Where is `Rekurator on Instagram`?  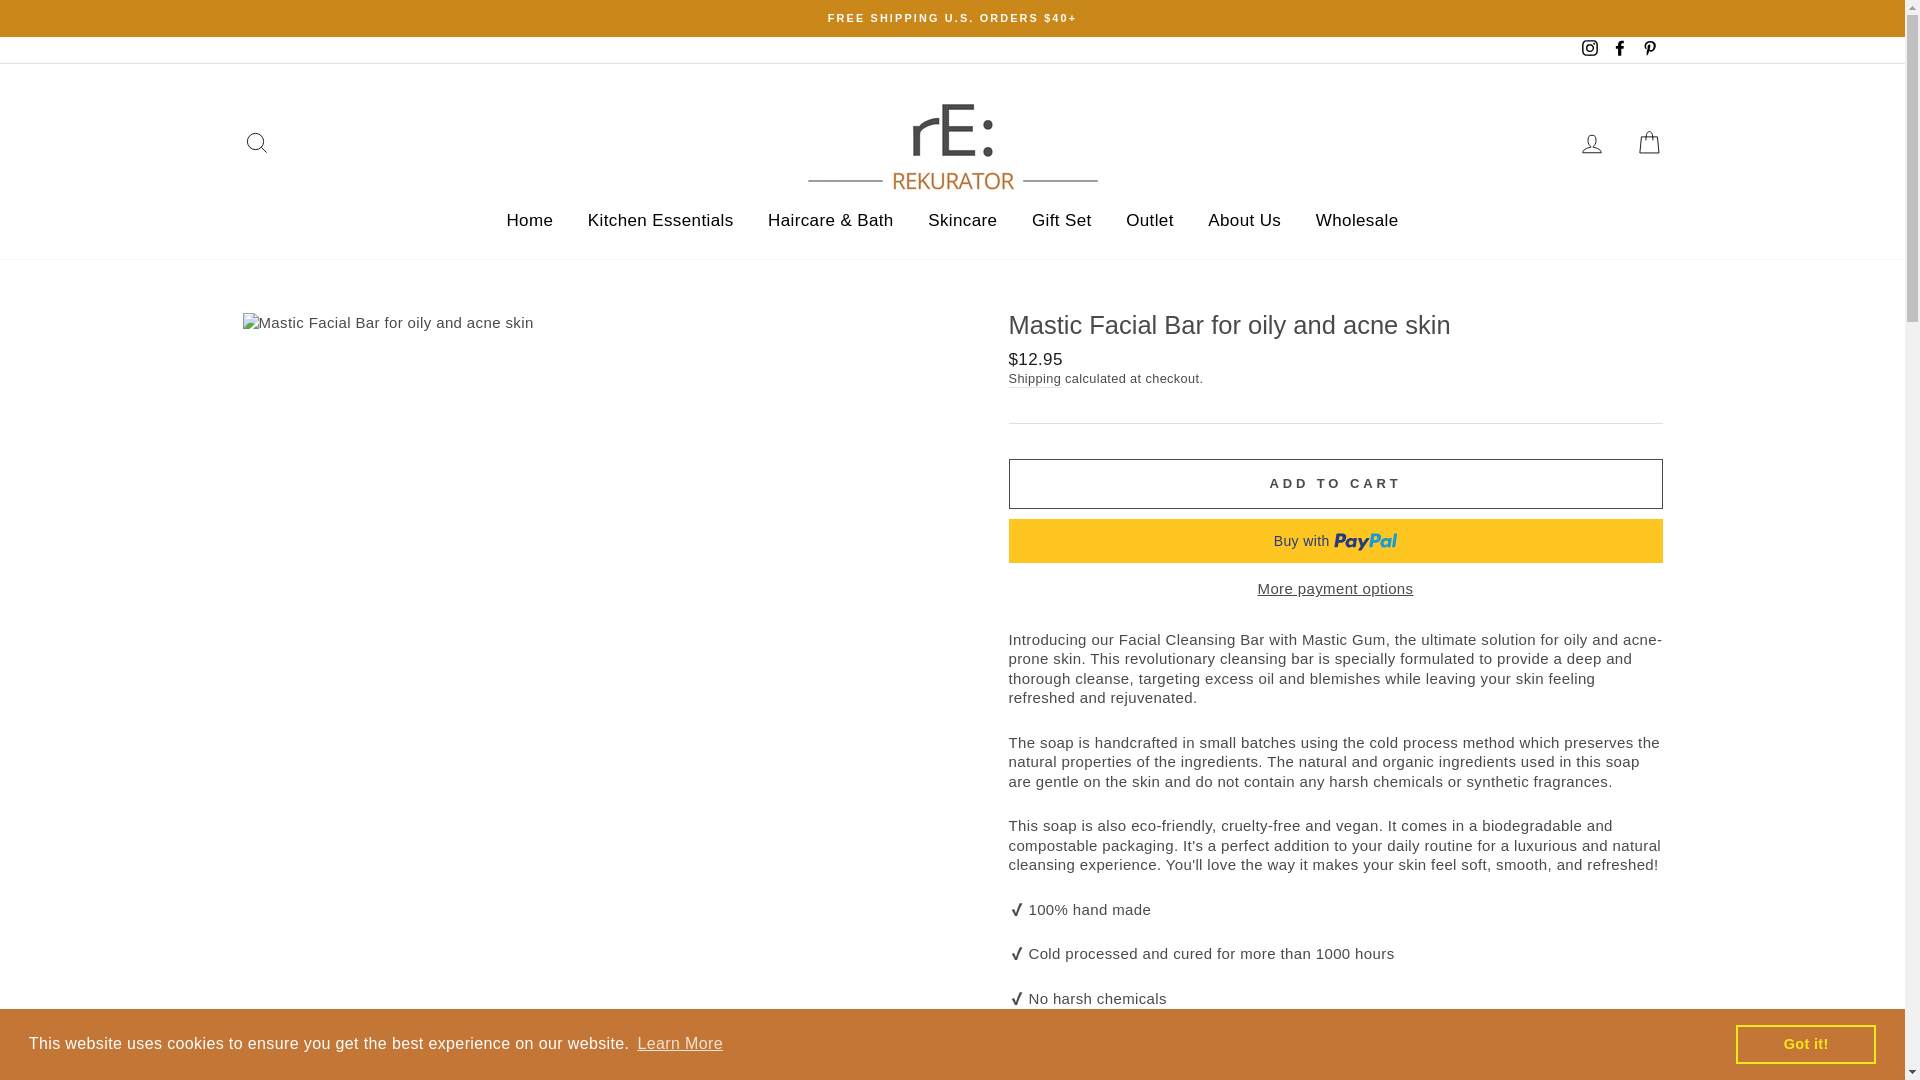 Rekurator on Instagram is located at coordinates (1590, 50).